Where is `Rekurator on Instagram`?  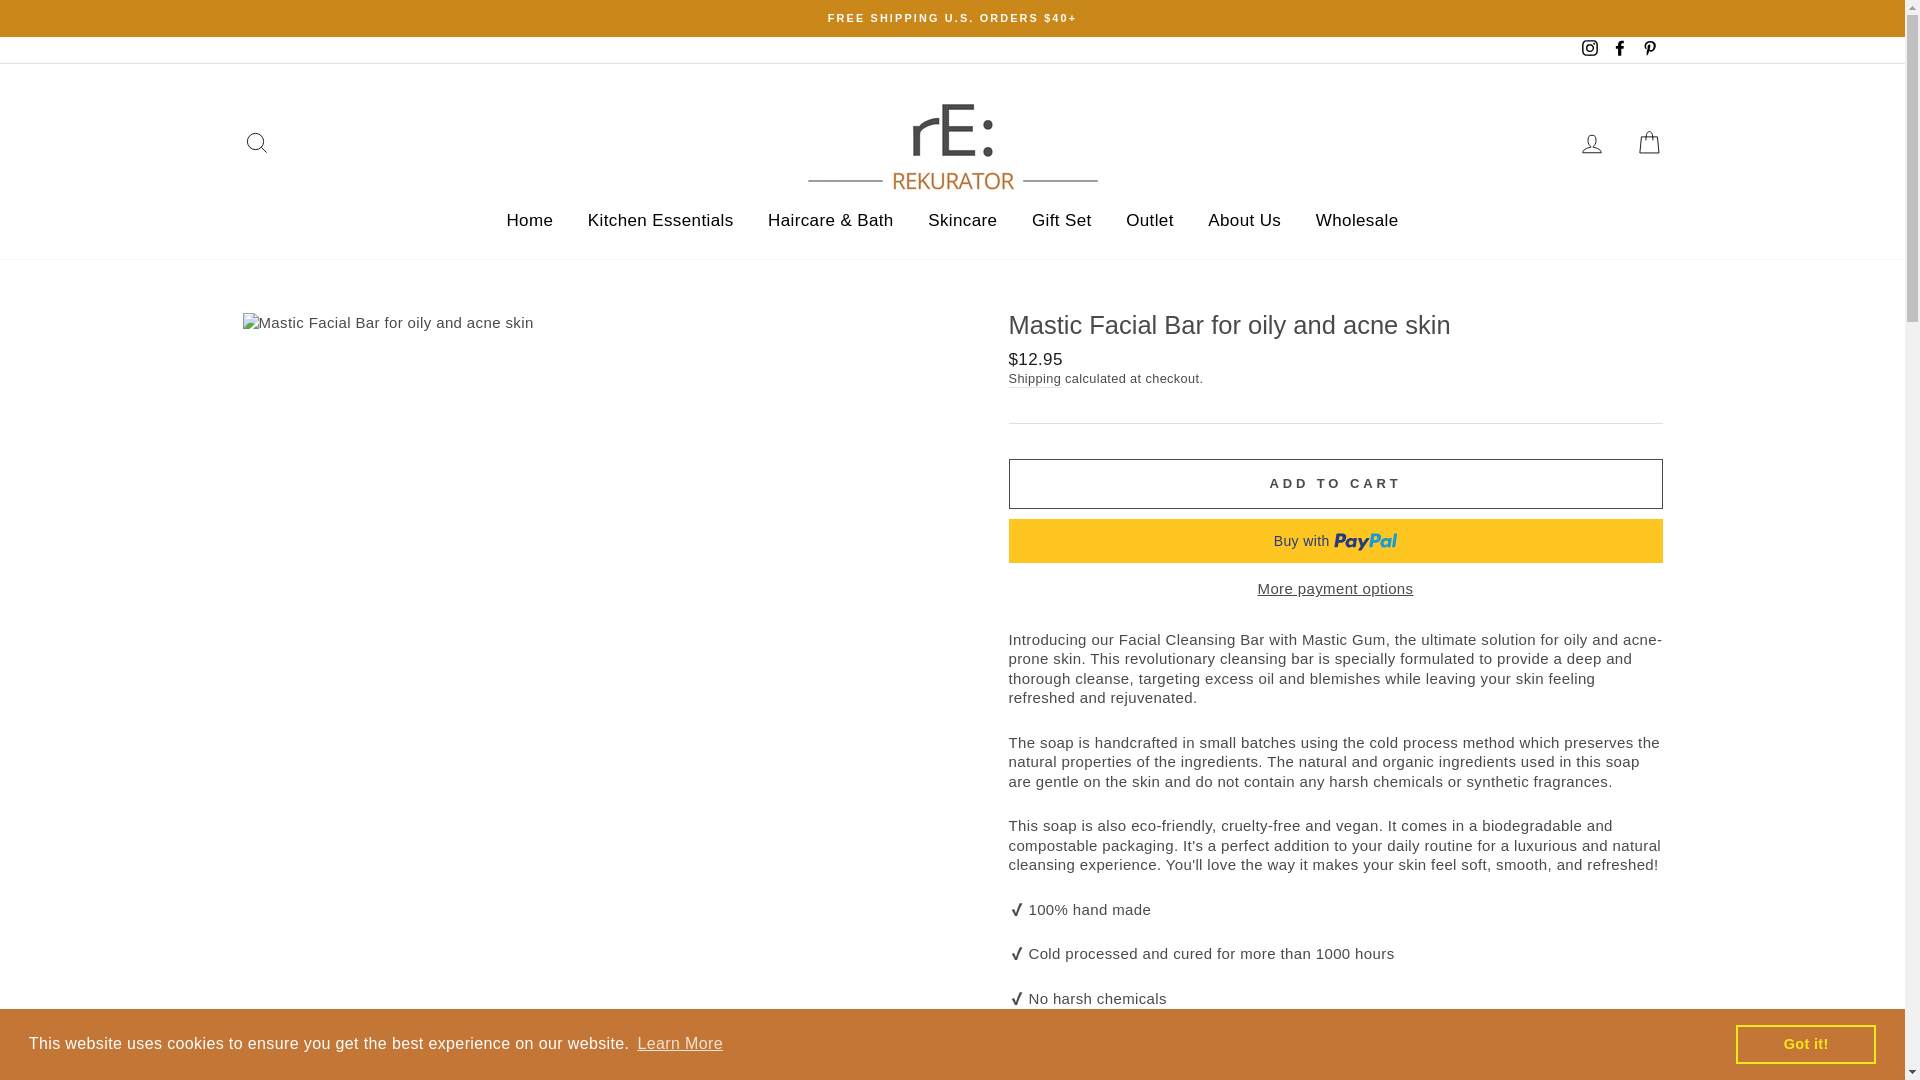 Rekurator on Instagram is located at coordinates (1590, 50).